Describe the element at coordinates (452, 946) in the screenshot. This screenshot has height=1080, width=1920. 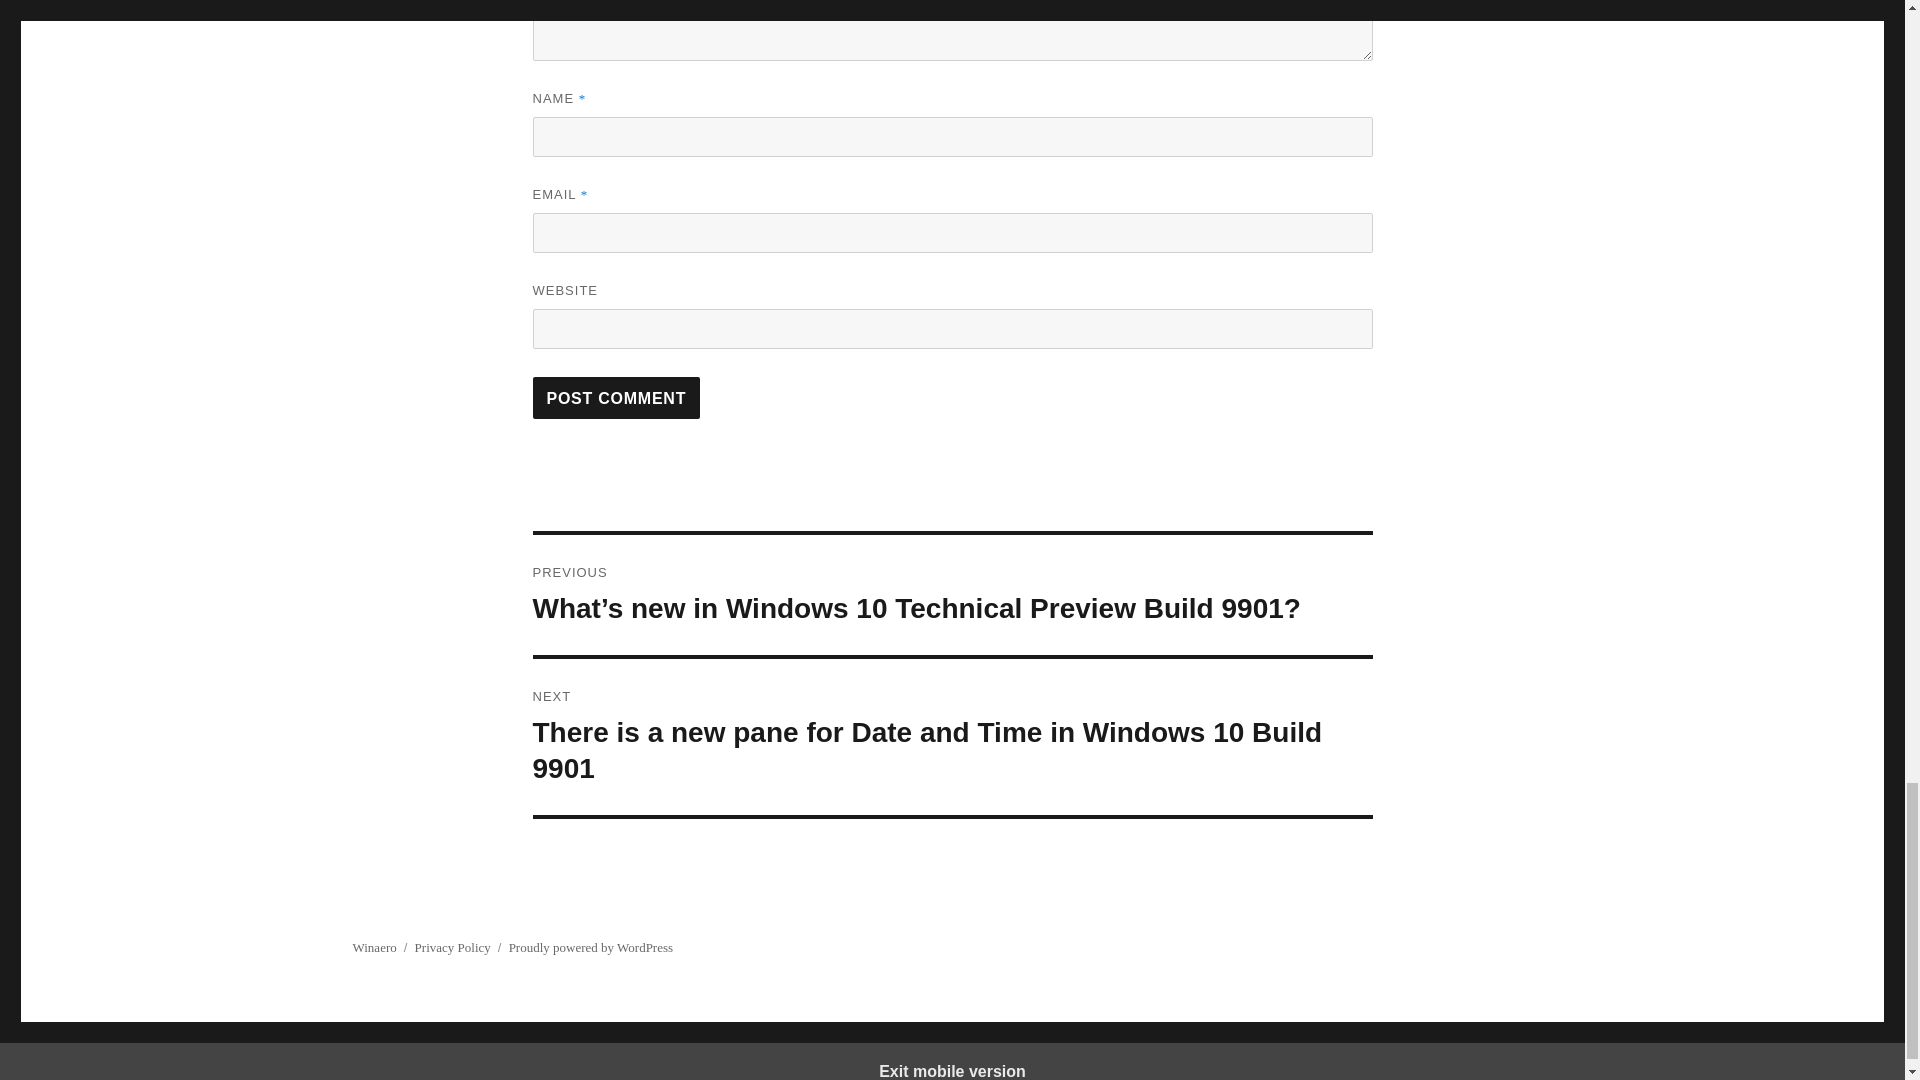
I see `Privacy Policy` at that location.